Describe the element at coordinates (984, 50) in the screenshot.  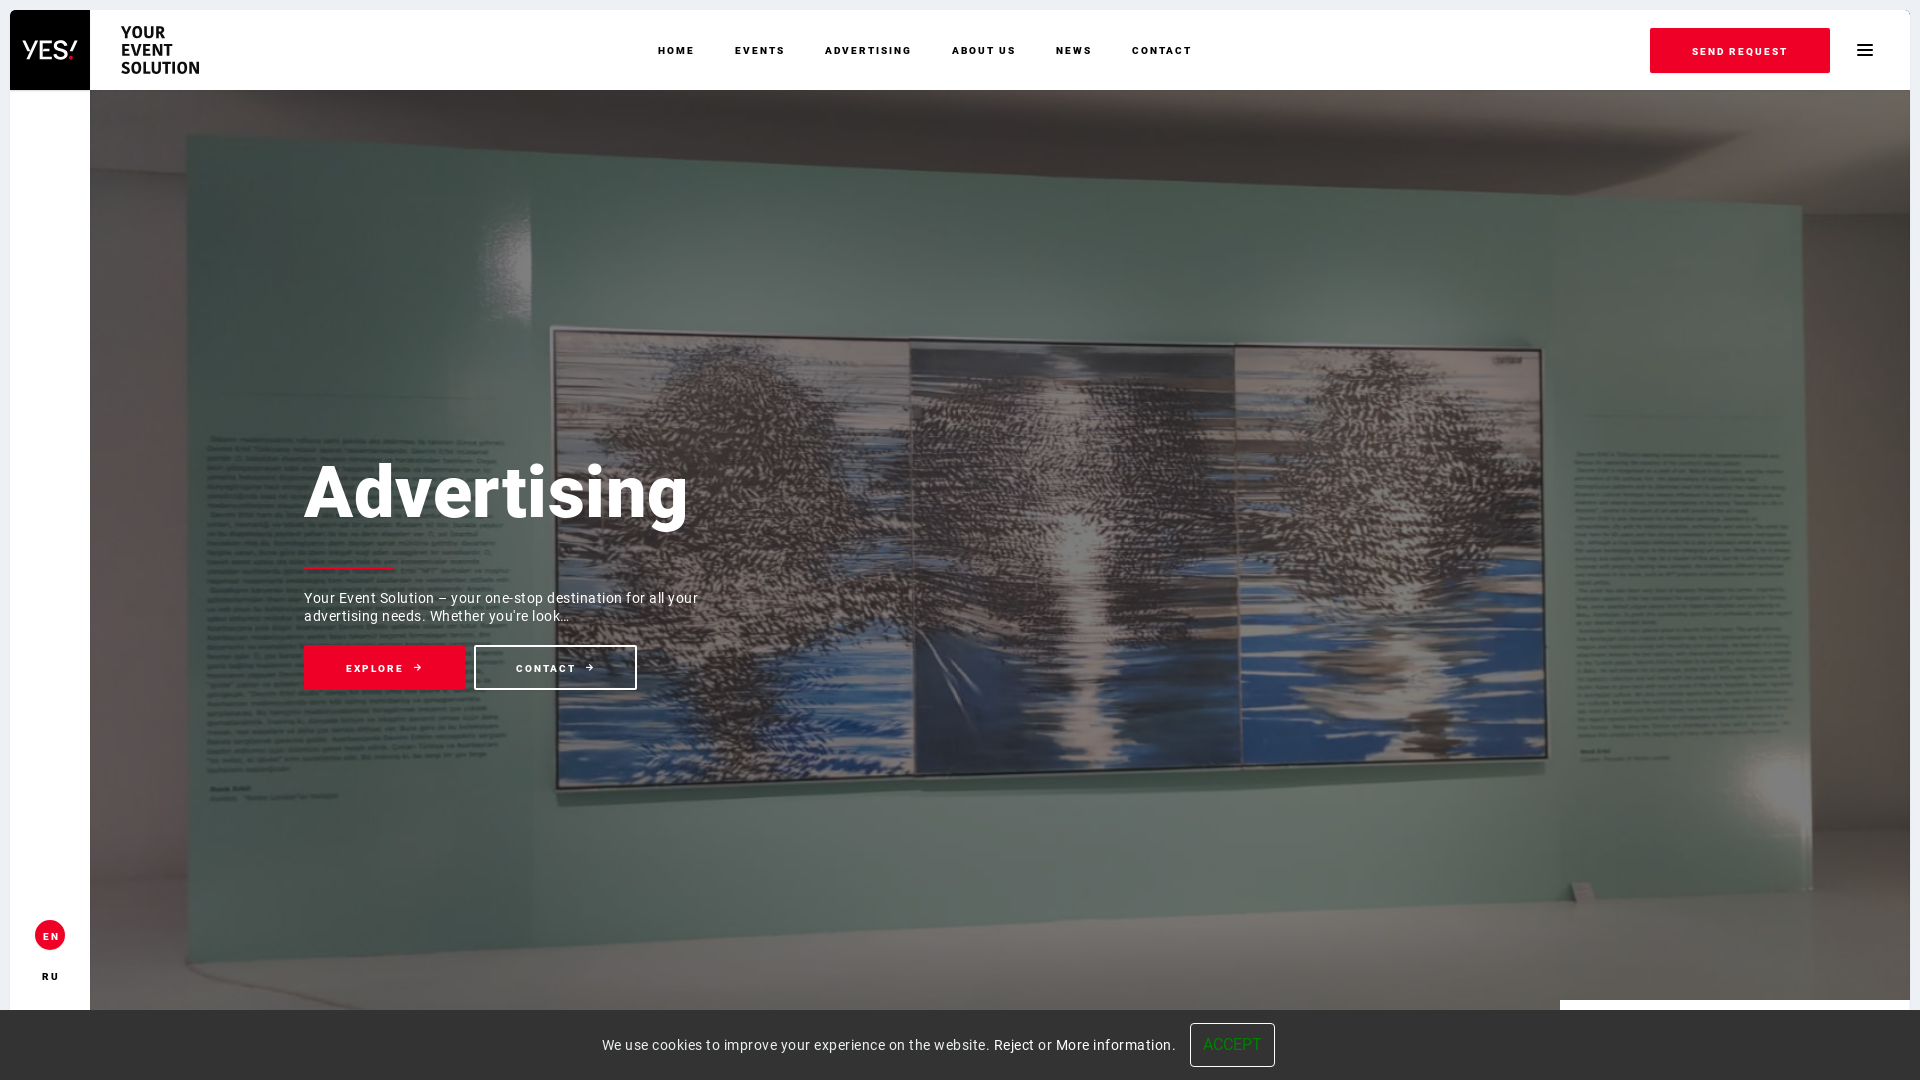
I see `ABOUT US` at that location.